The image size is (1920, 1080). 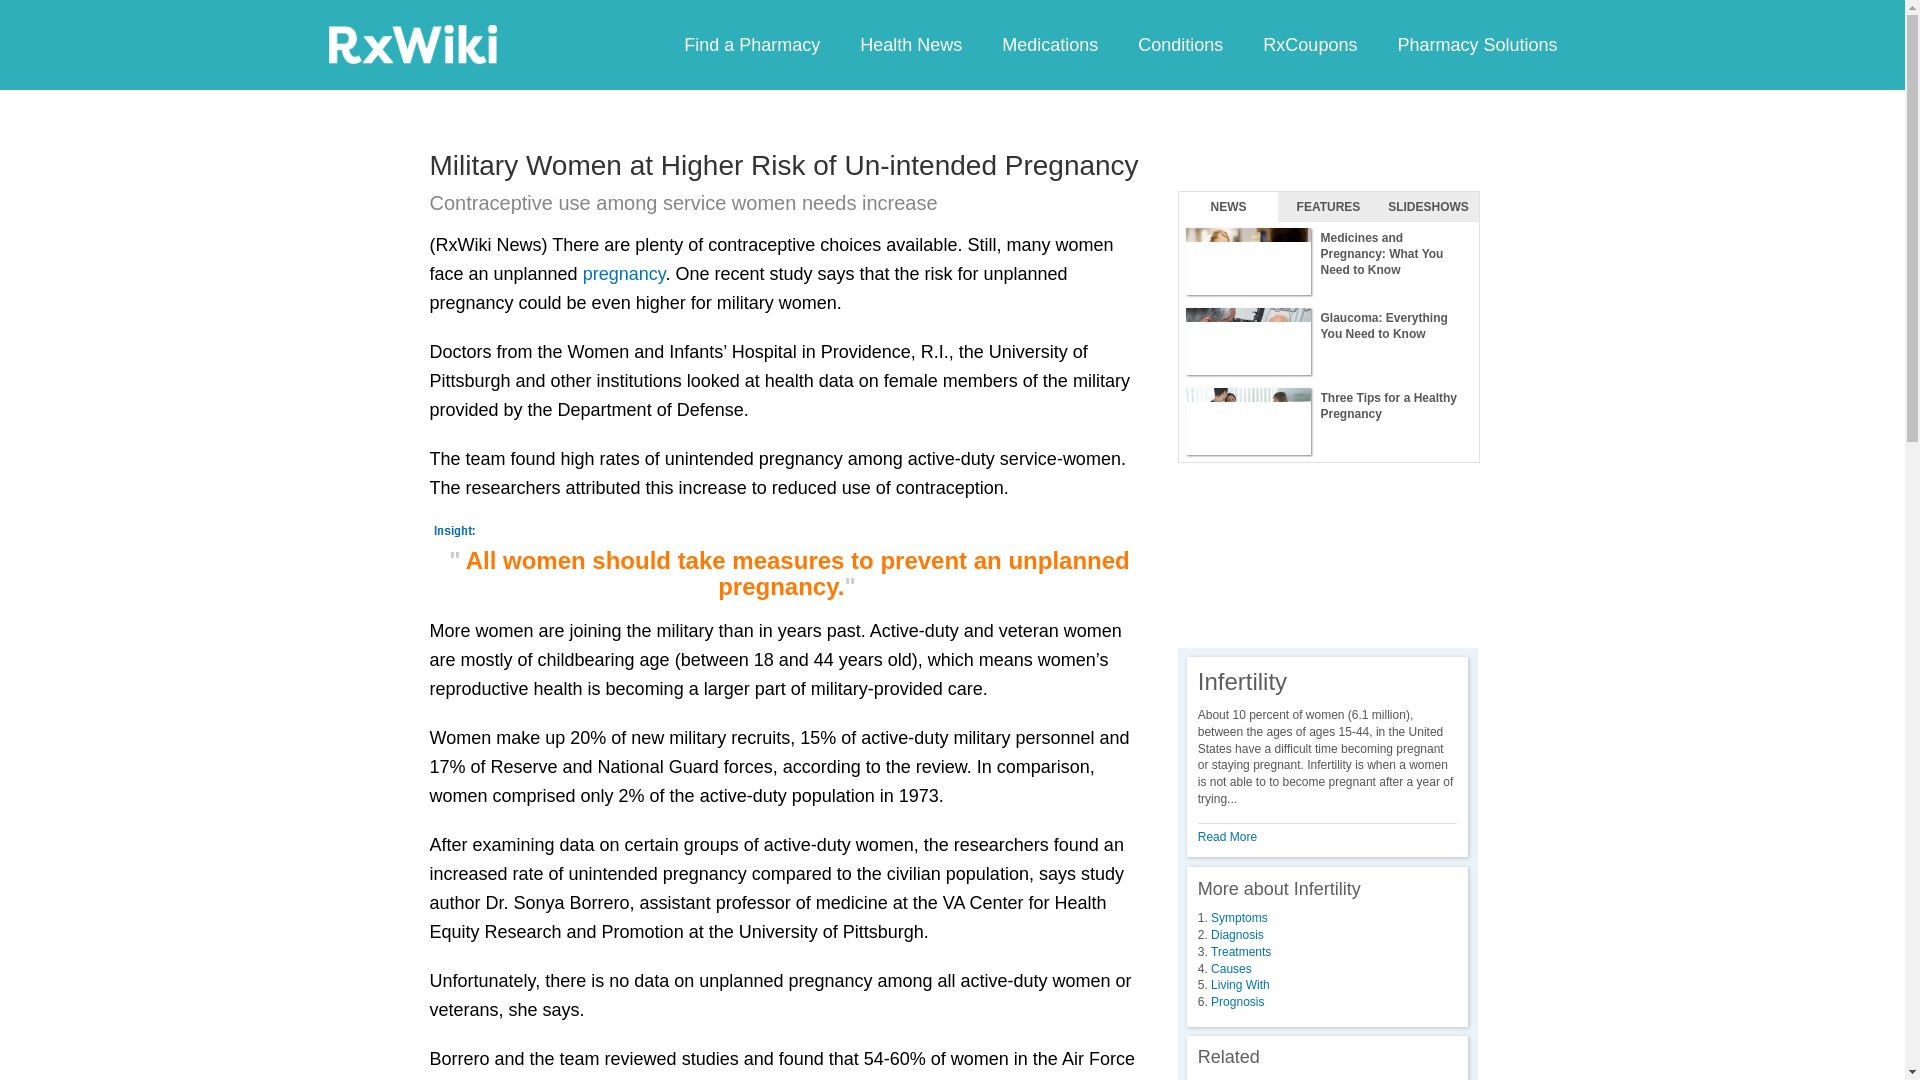 What do you see at coordinates (1328, 262) in the screenshot?
I see `Medicines and Pregnancy: What You Need to Know` at bounding box center [1328, 262].